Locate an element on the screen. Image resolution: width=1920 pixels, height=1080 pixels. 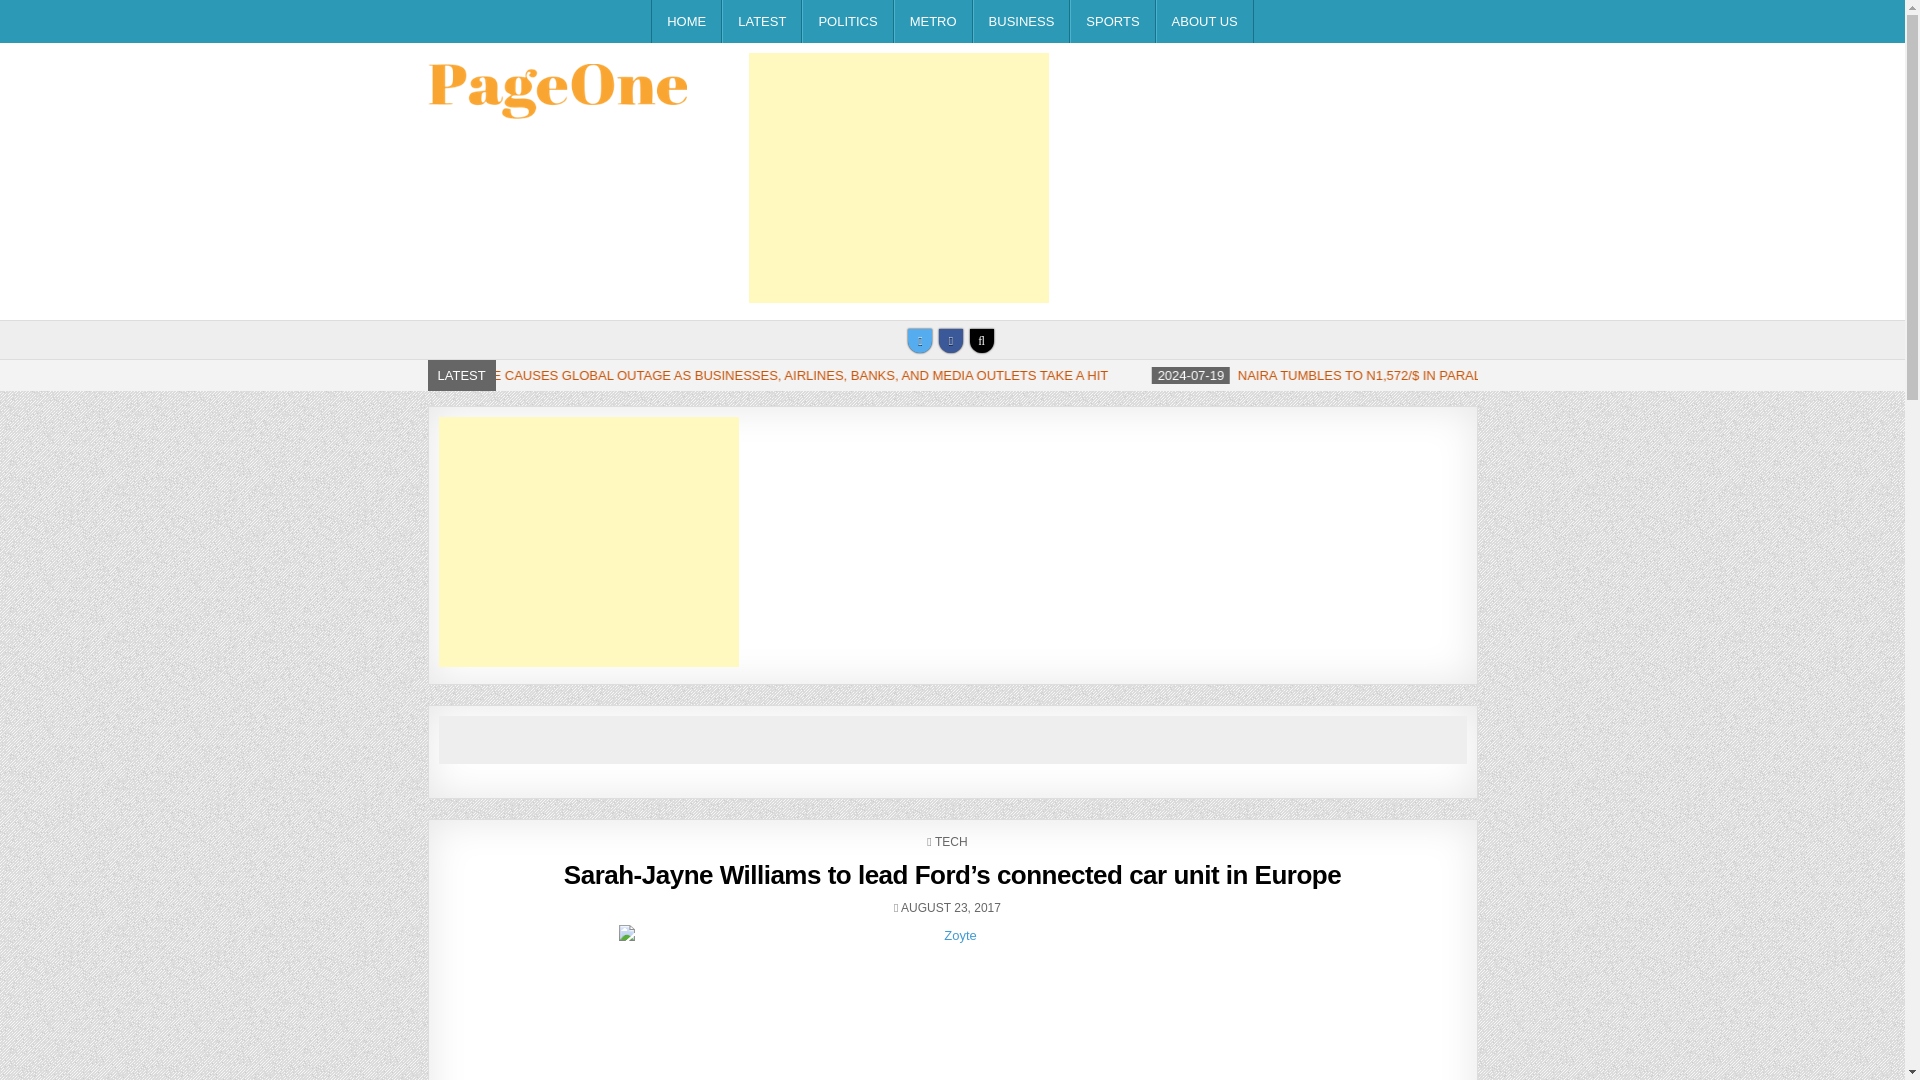
Facebook is located at coordinates (950, 341).